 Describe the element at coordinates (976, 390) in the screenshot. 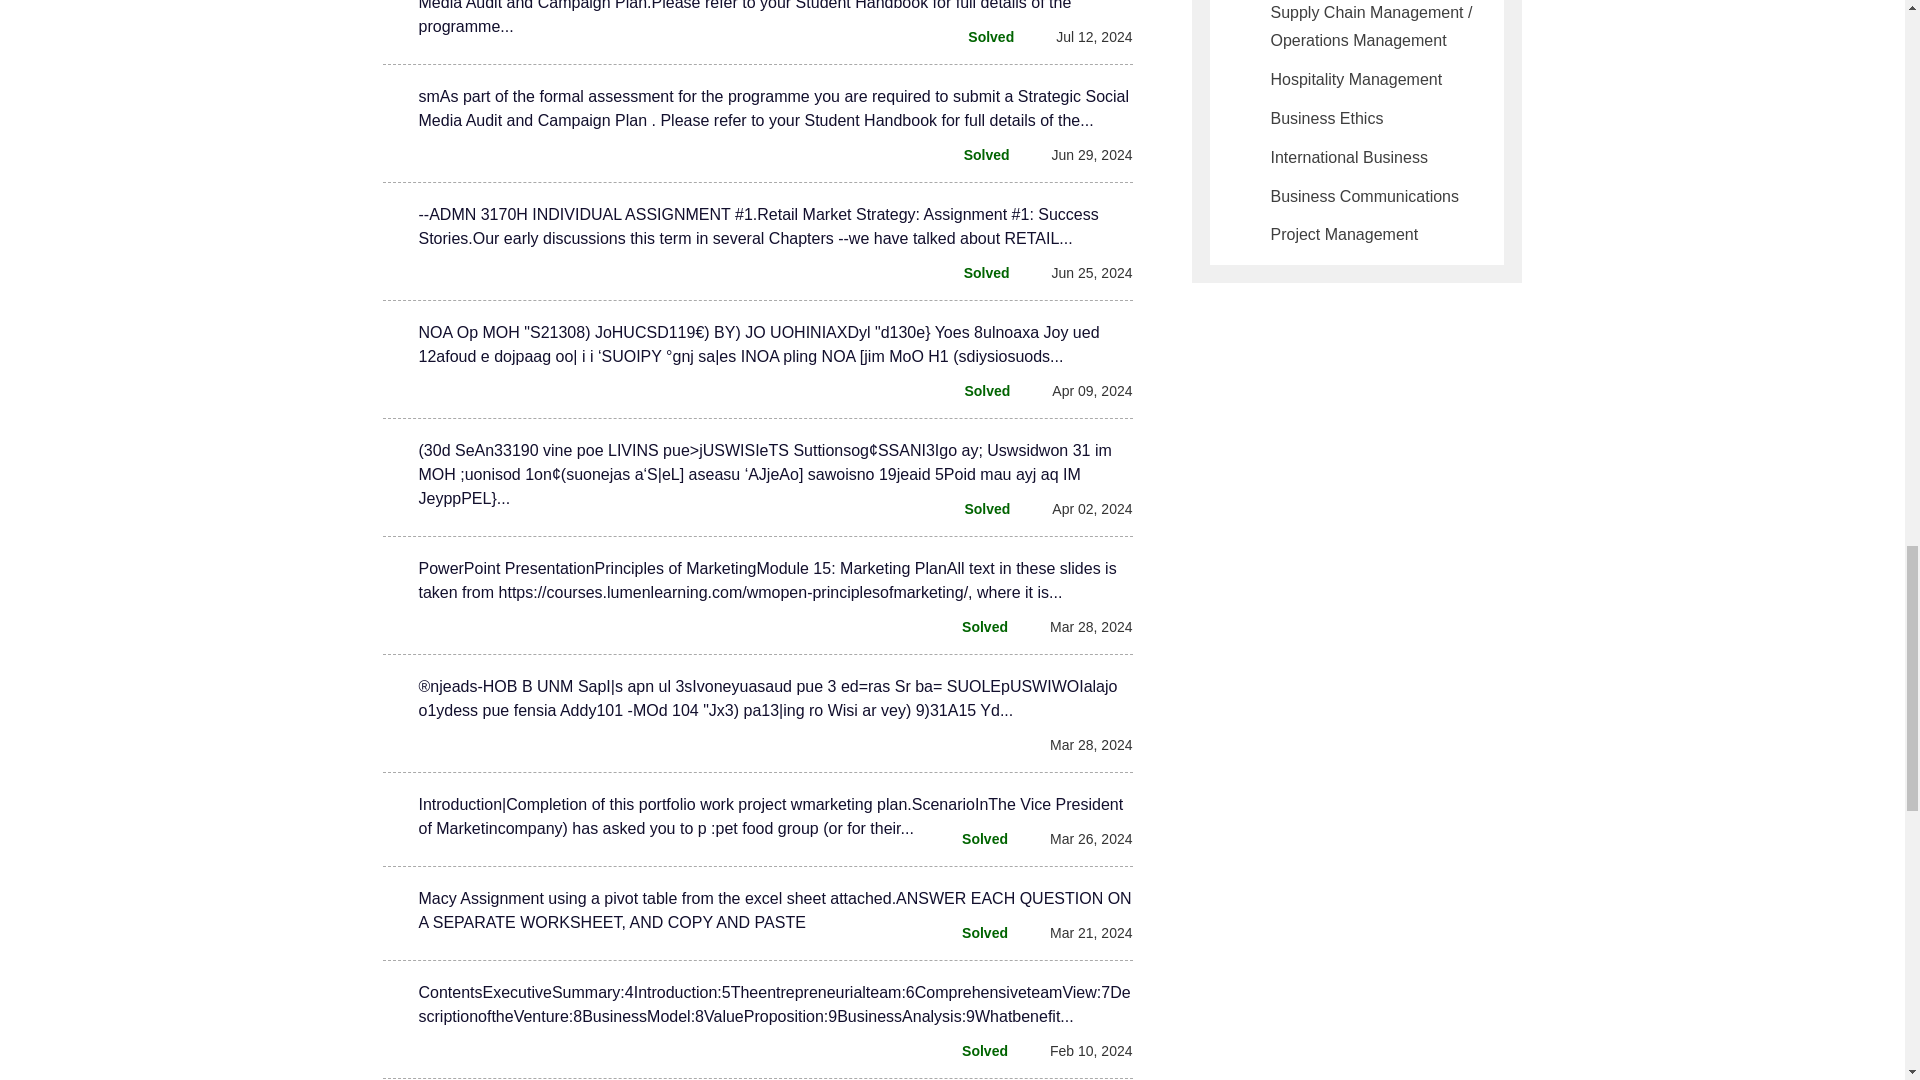

I see `solved` at that location.